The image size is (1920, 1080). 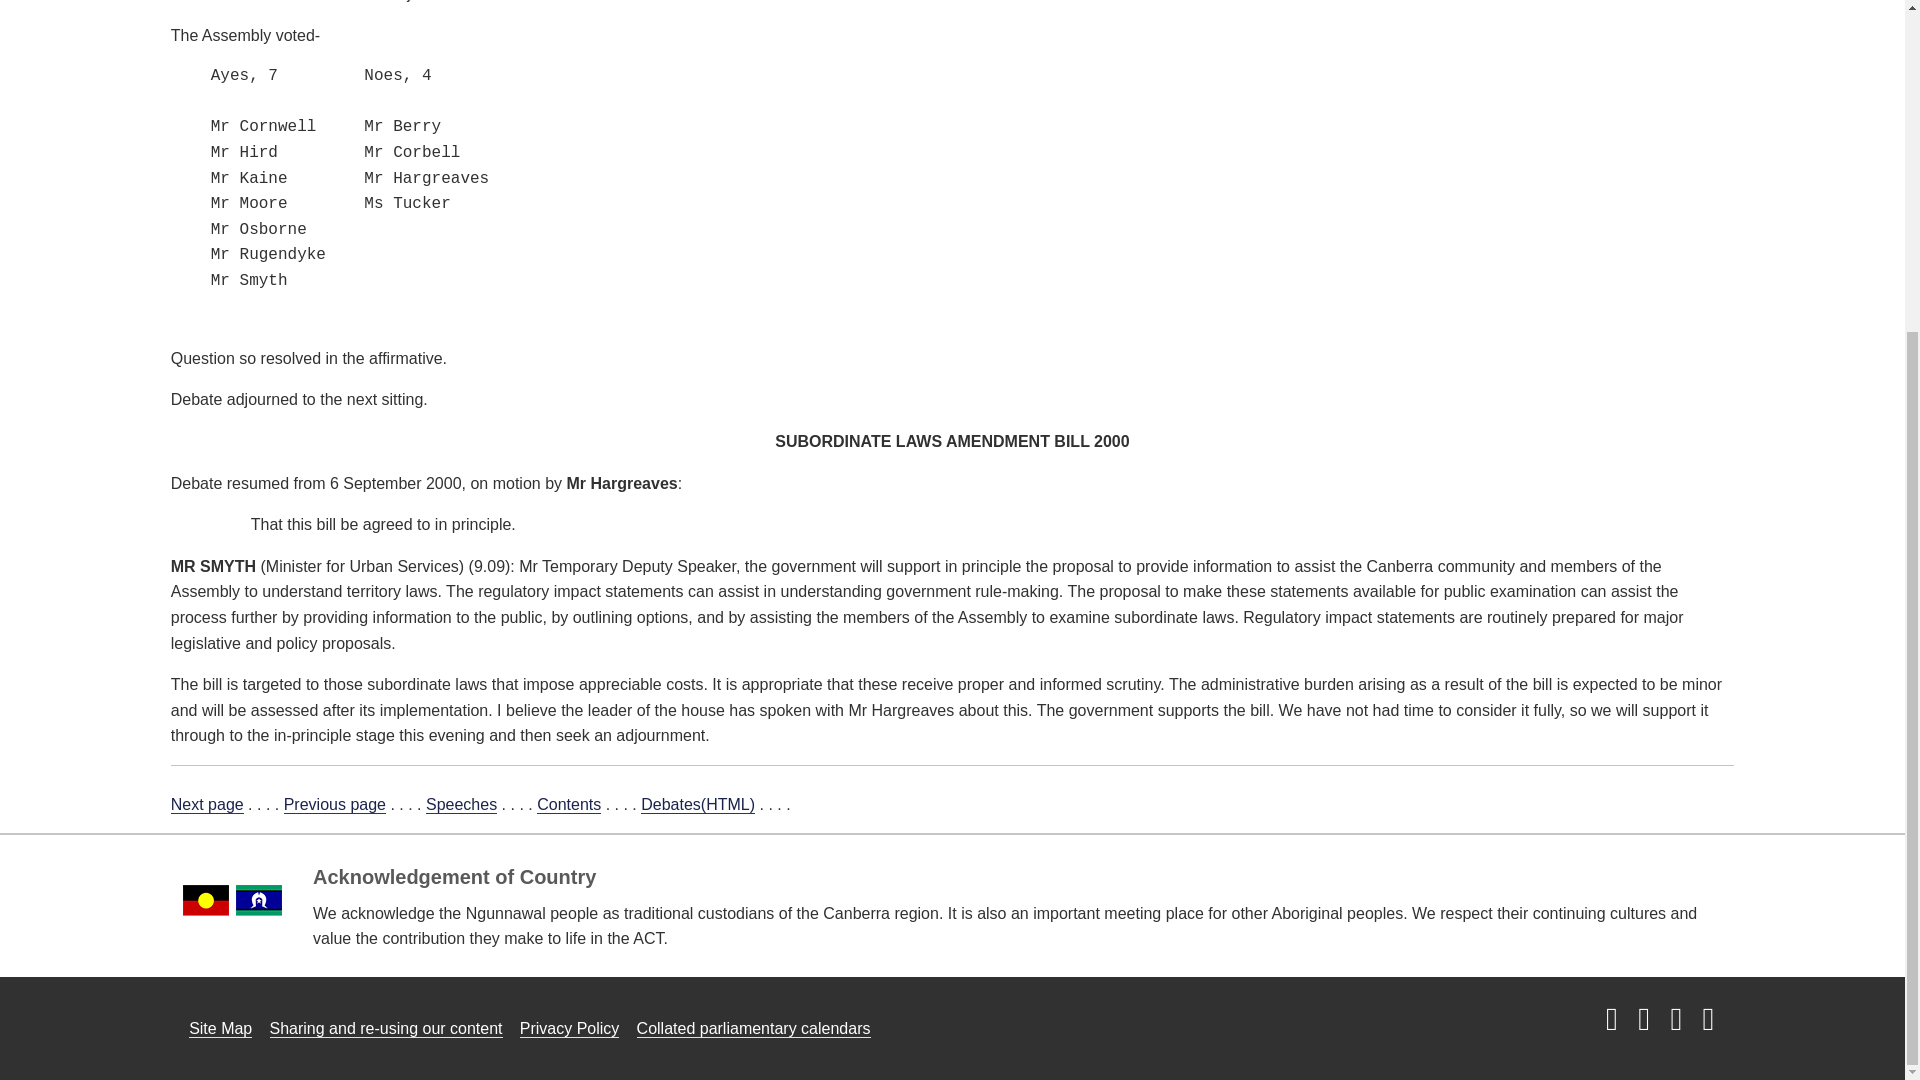 What do you see at coordinates (386, 1028) in the screenshot?
I see `Link to Sharing and re-using our content` at bounding box center [386, 1028].